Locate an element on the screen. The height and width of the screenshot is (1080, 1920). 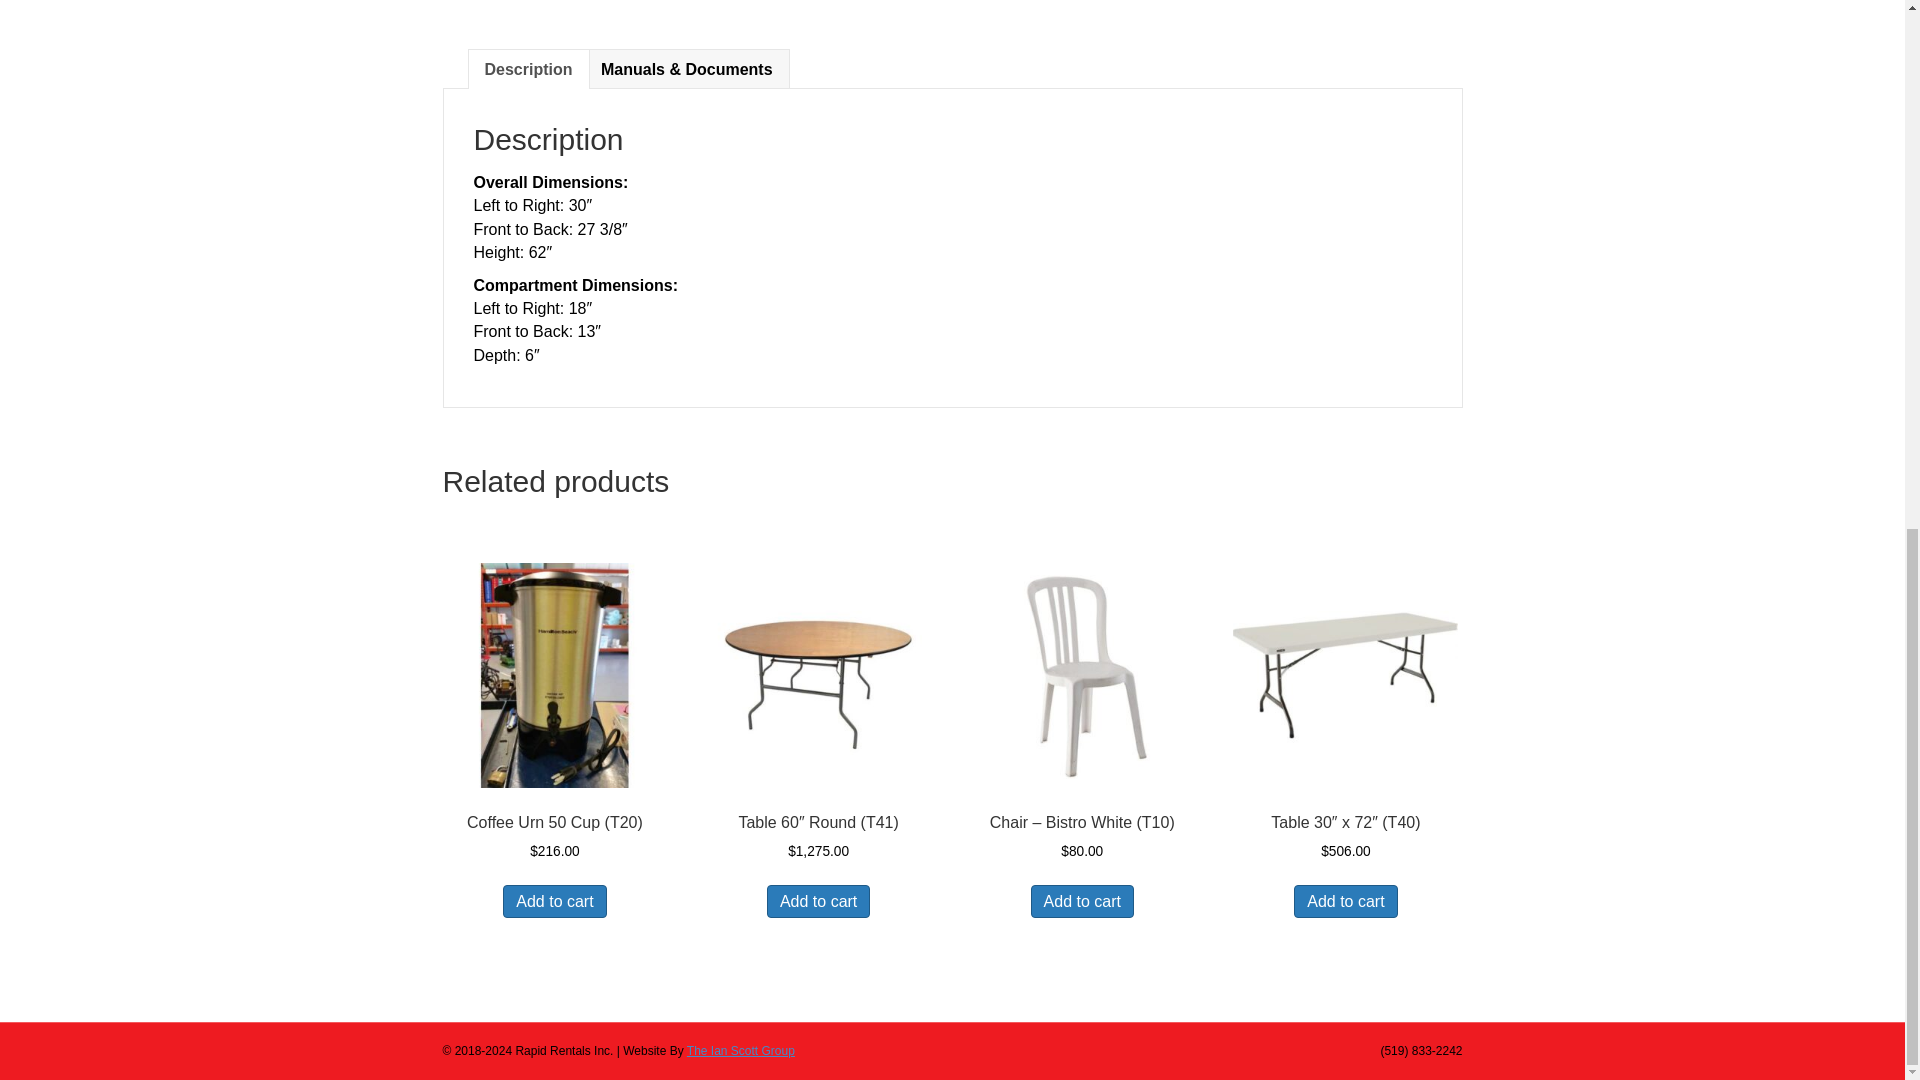
Add to cart is located at coordinates (818, 901).